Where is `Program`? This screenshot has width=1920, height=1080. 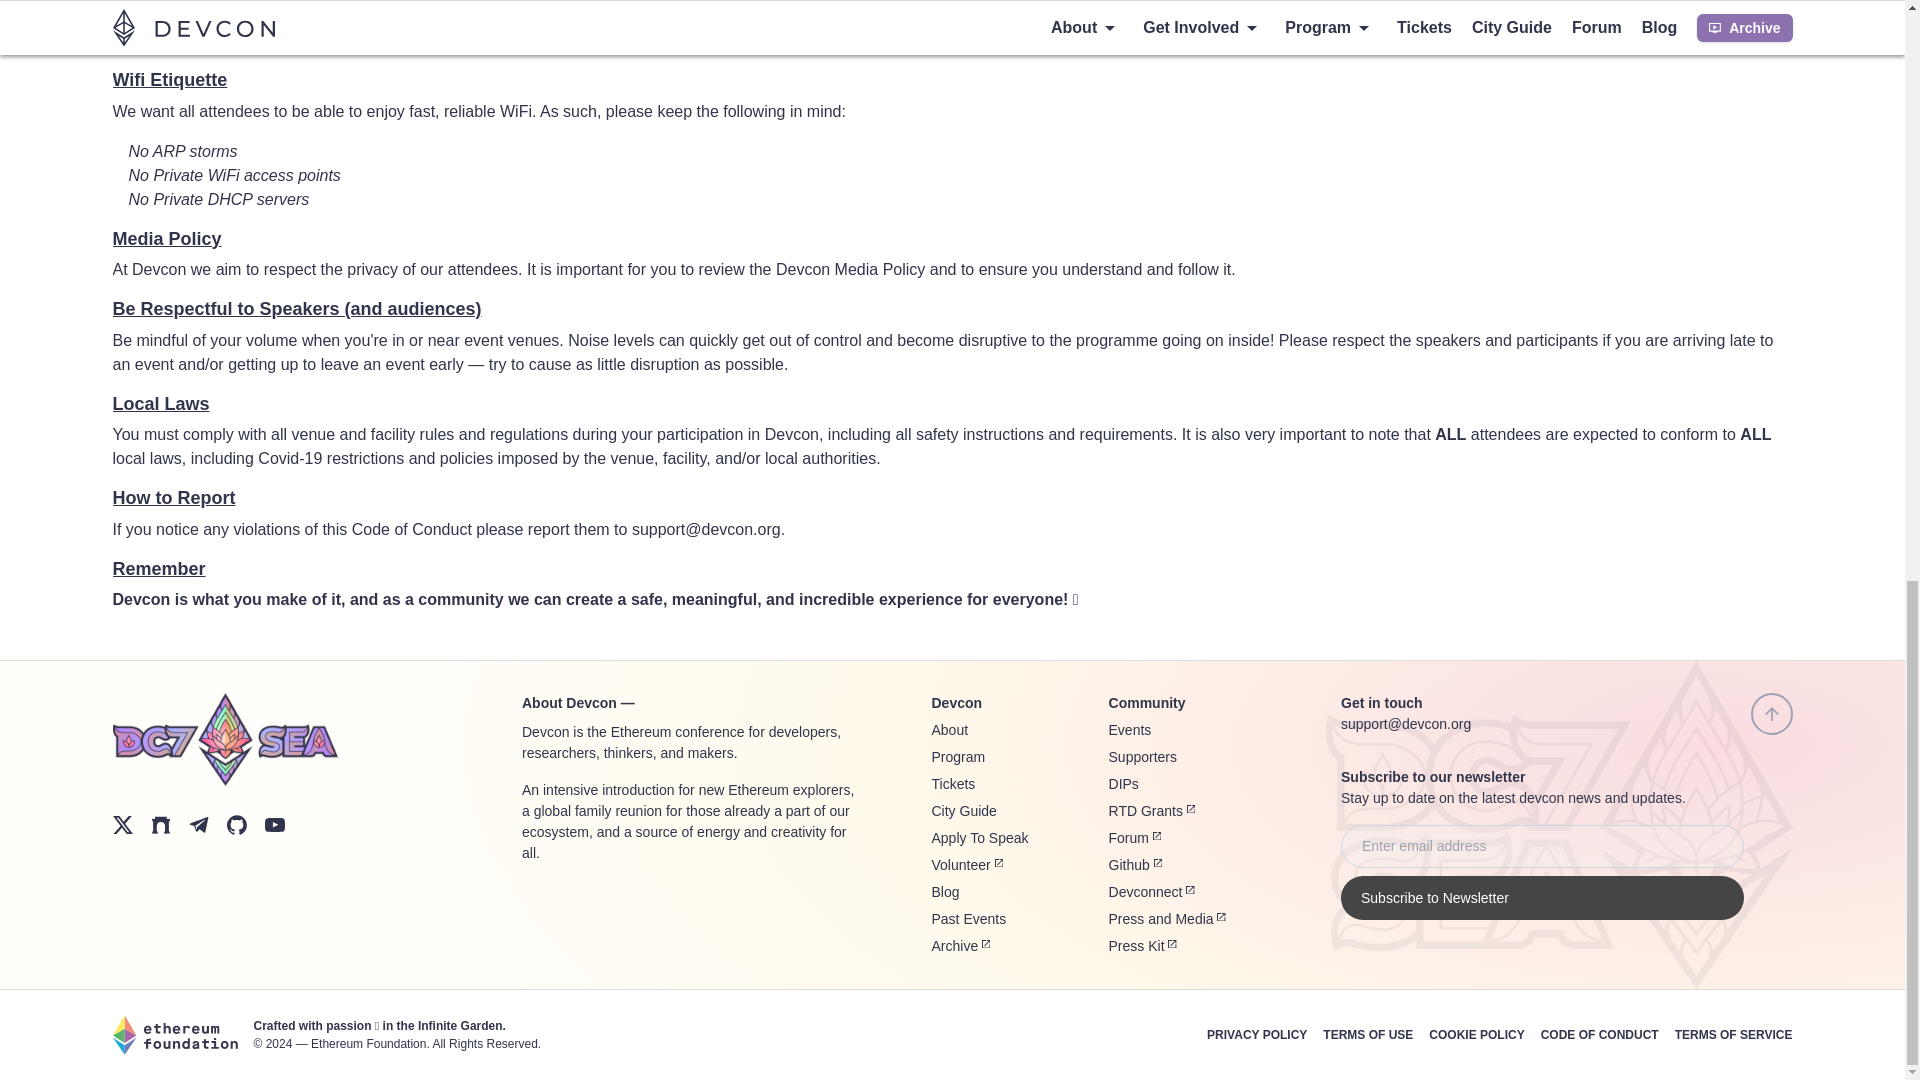
Program is located at coordinates (958, 756).